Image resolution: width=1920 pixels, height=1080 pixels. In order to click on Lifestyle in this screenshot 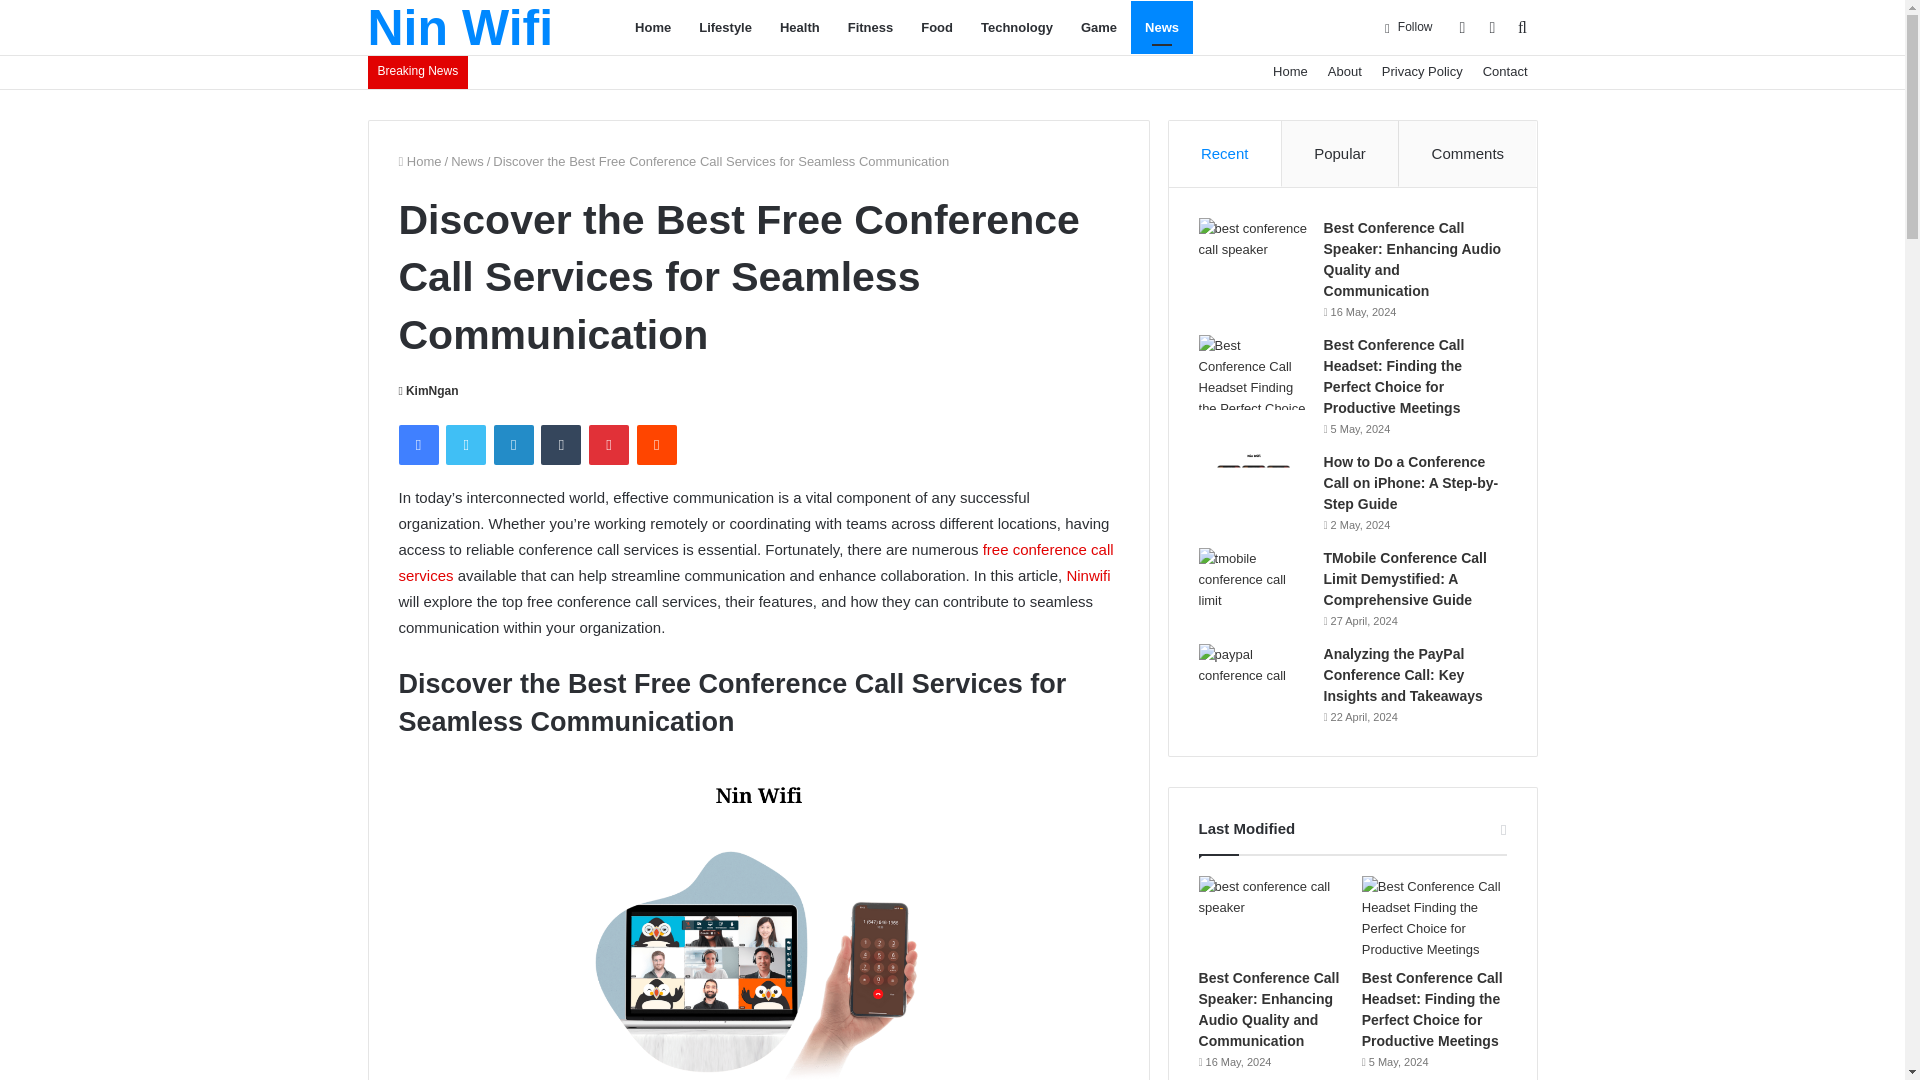, I will do `click(726, 28)`.